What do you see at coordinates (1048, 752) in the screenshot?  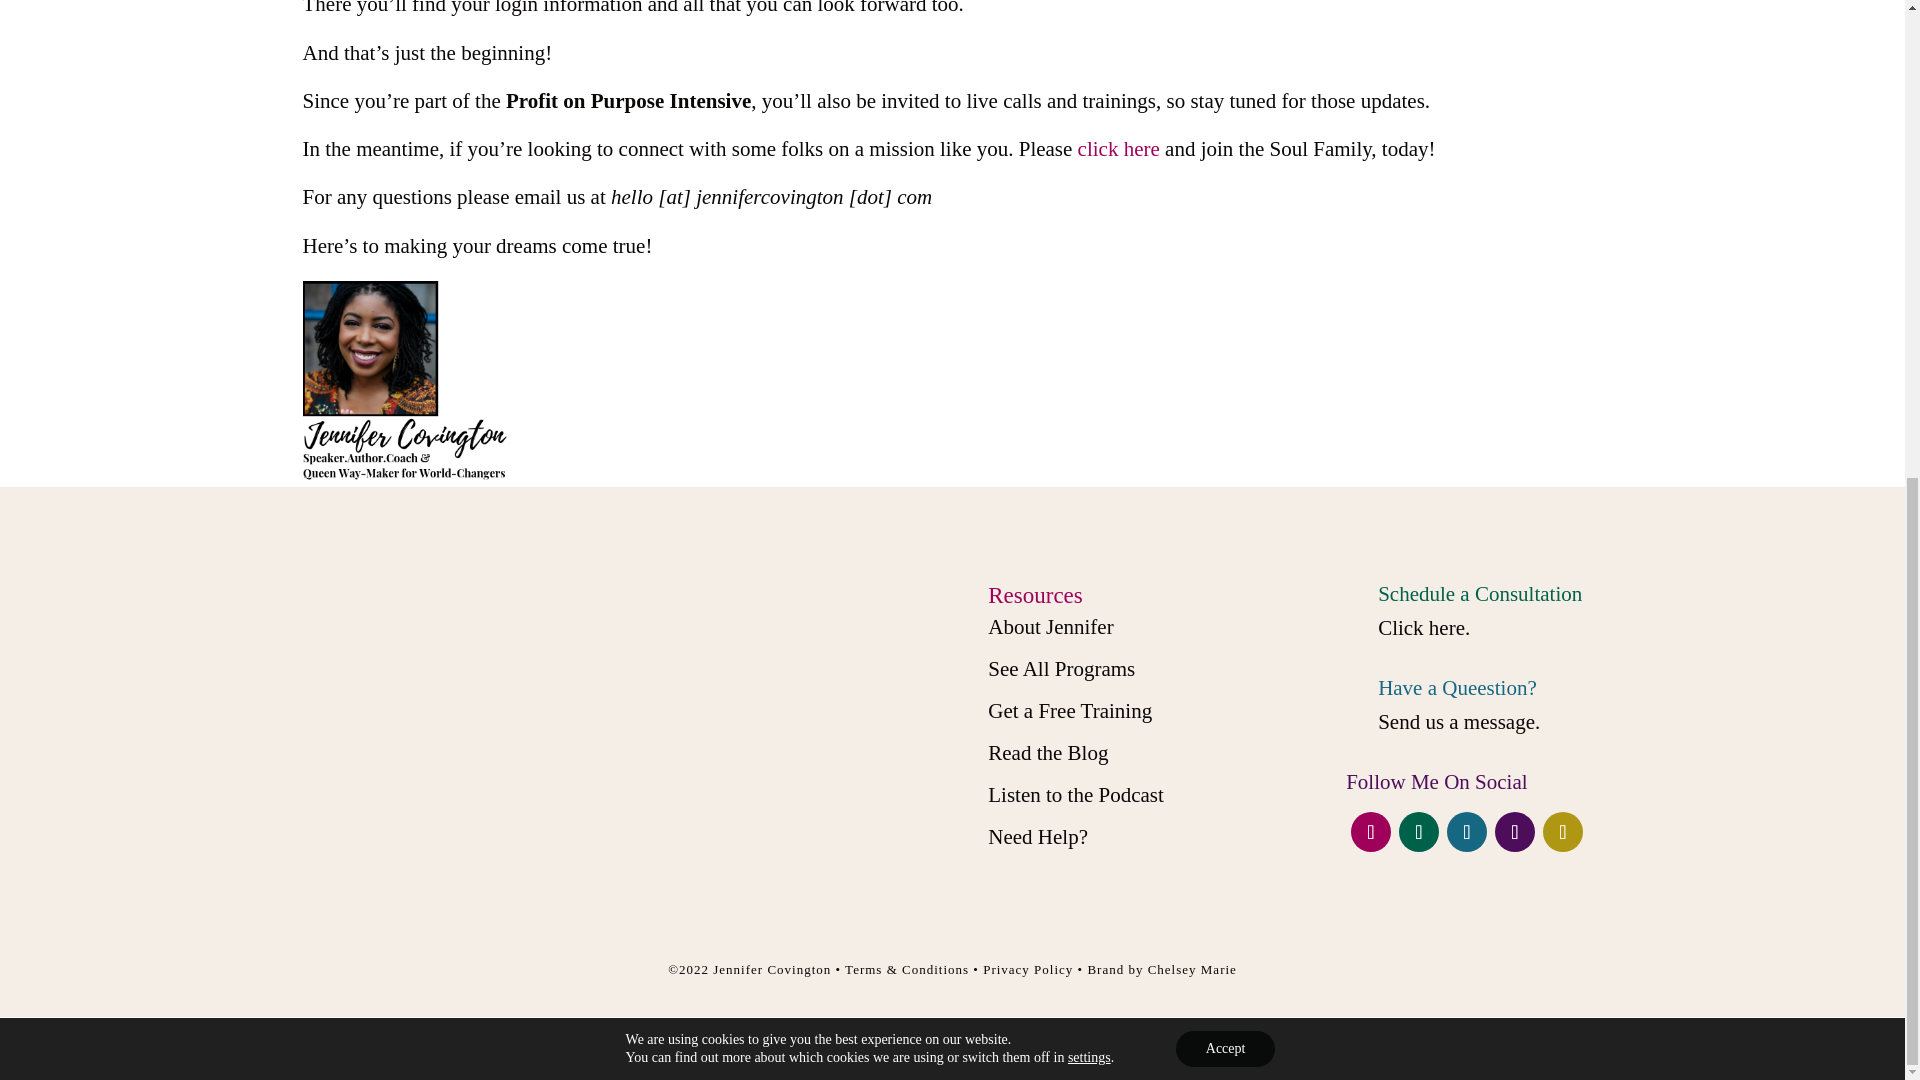 I see `Read the Blog` at bounding box center [1048, 752].